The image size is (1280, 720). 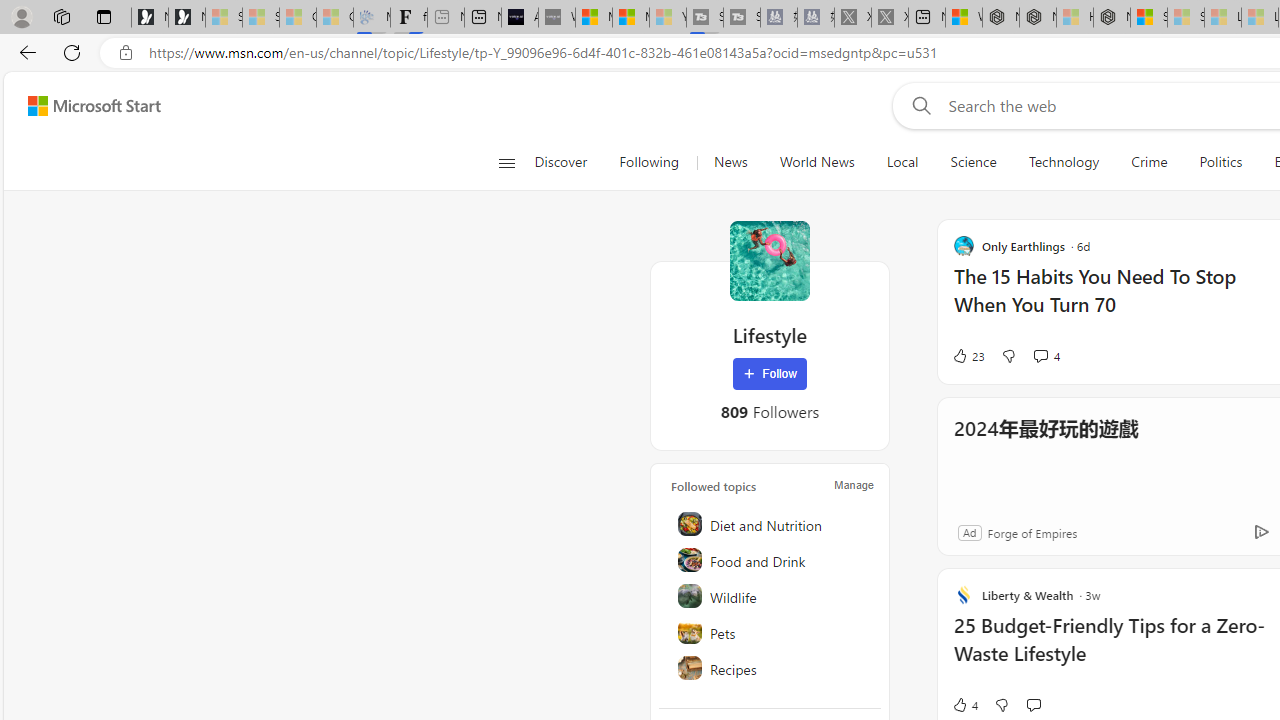 What do you see at coordinates (186, 18) in the screenshot?
I see `Newsletter Sign Up` at bounding box center [186, 18].